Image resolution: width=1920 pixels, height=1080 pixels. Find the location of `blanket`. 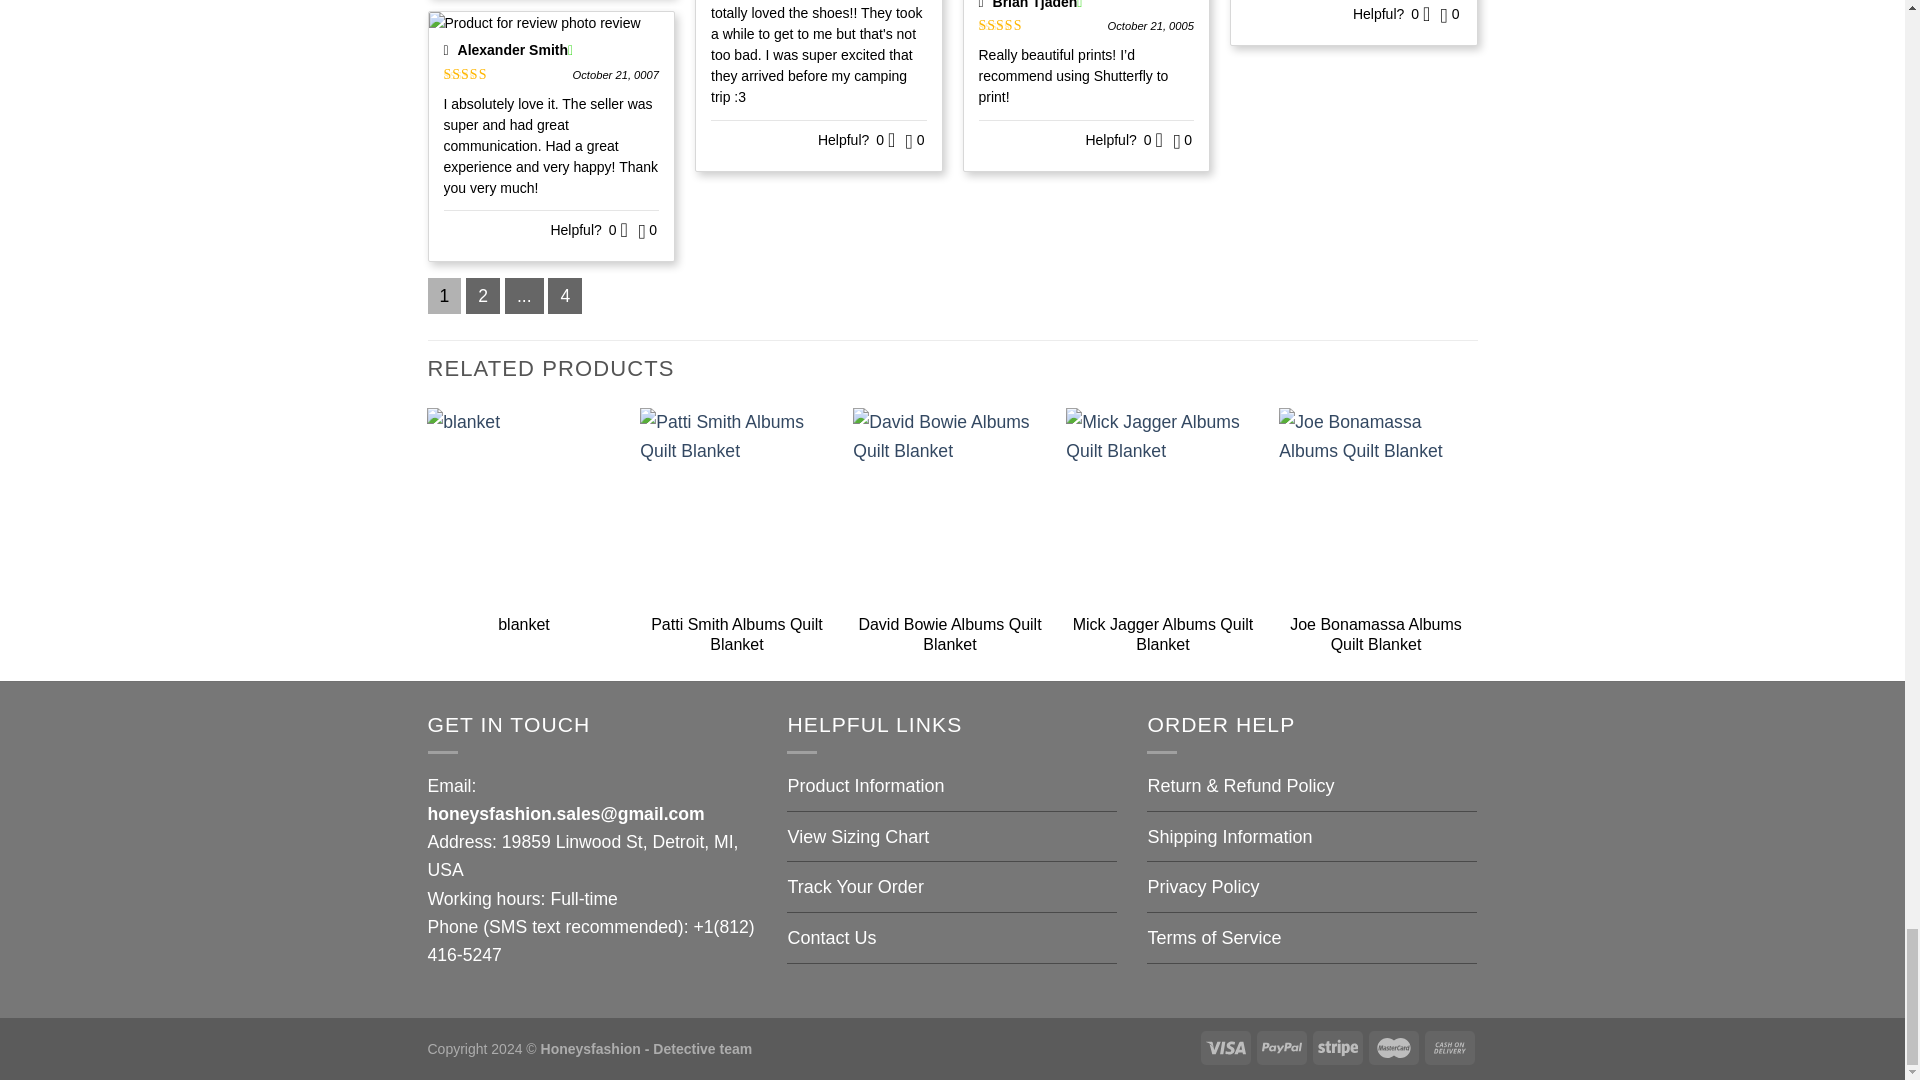

blanket is located at coordinates (523, 504).